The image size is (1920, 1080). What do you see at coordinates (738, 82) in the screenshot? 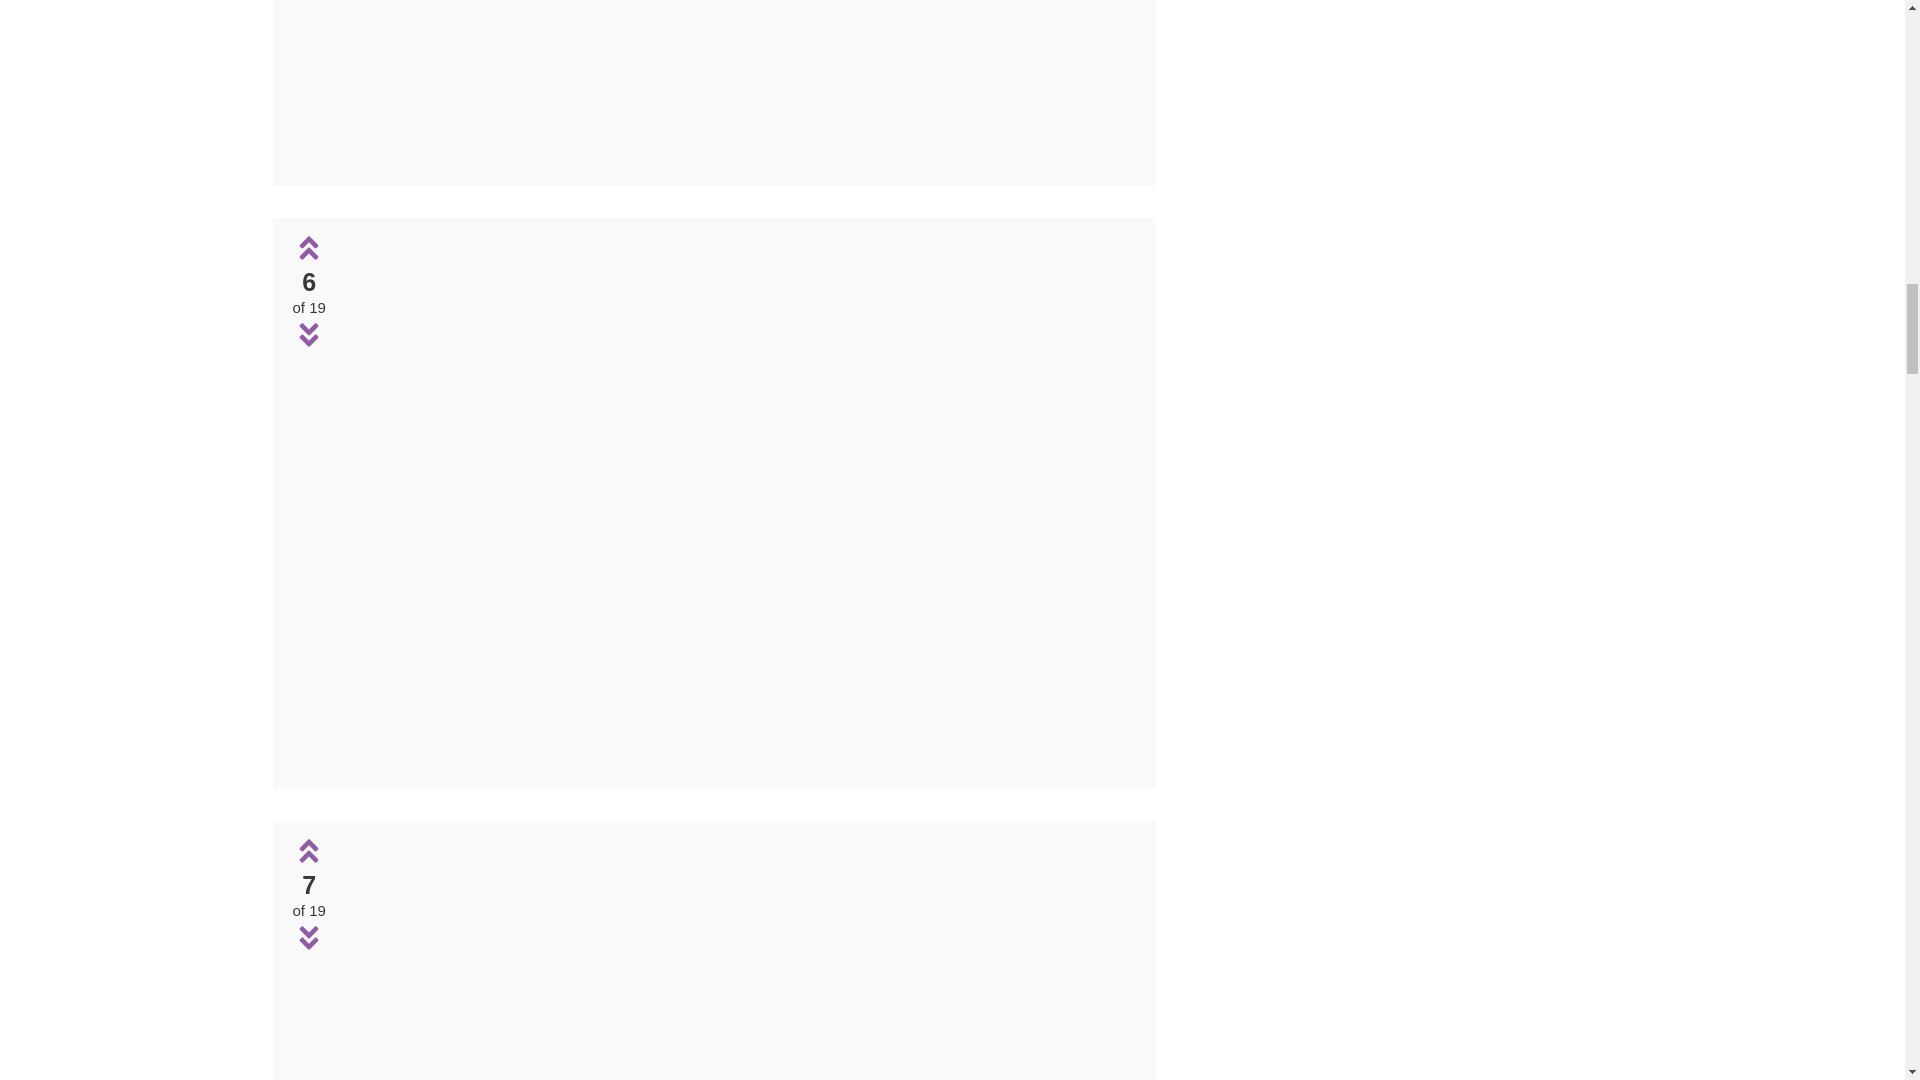
I see `Traditional Black And White Bedroom` at bounding box center [738, 82].